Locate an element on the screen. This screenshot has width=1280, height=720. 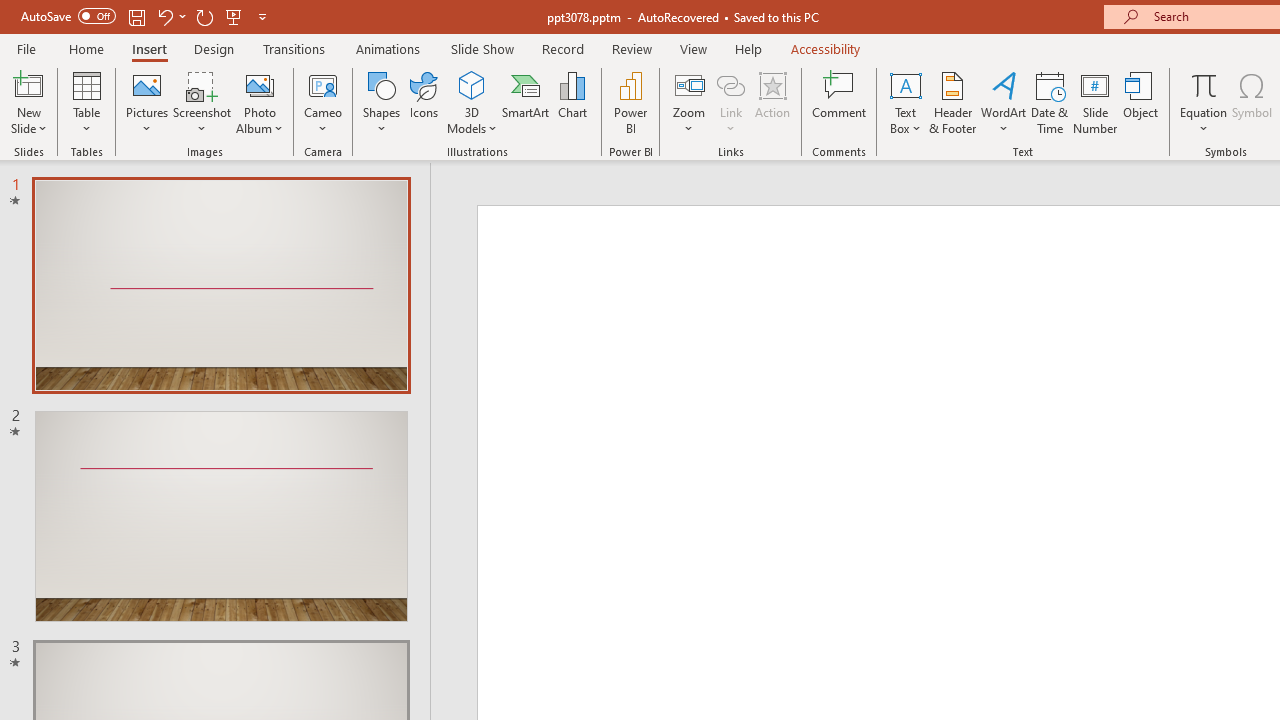
Link is located at coordinates (731, 84).